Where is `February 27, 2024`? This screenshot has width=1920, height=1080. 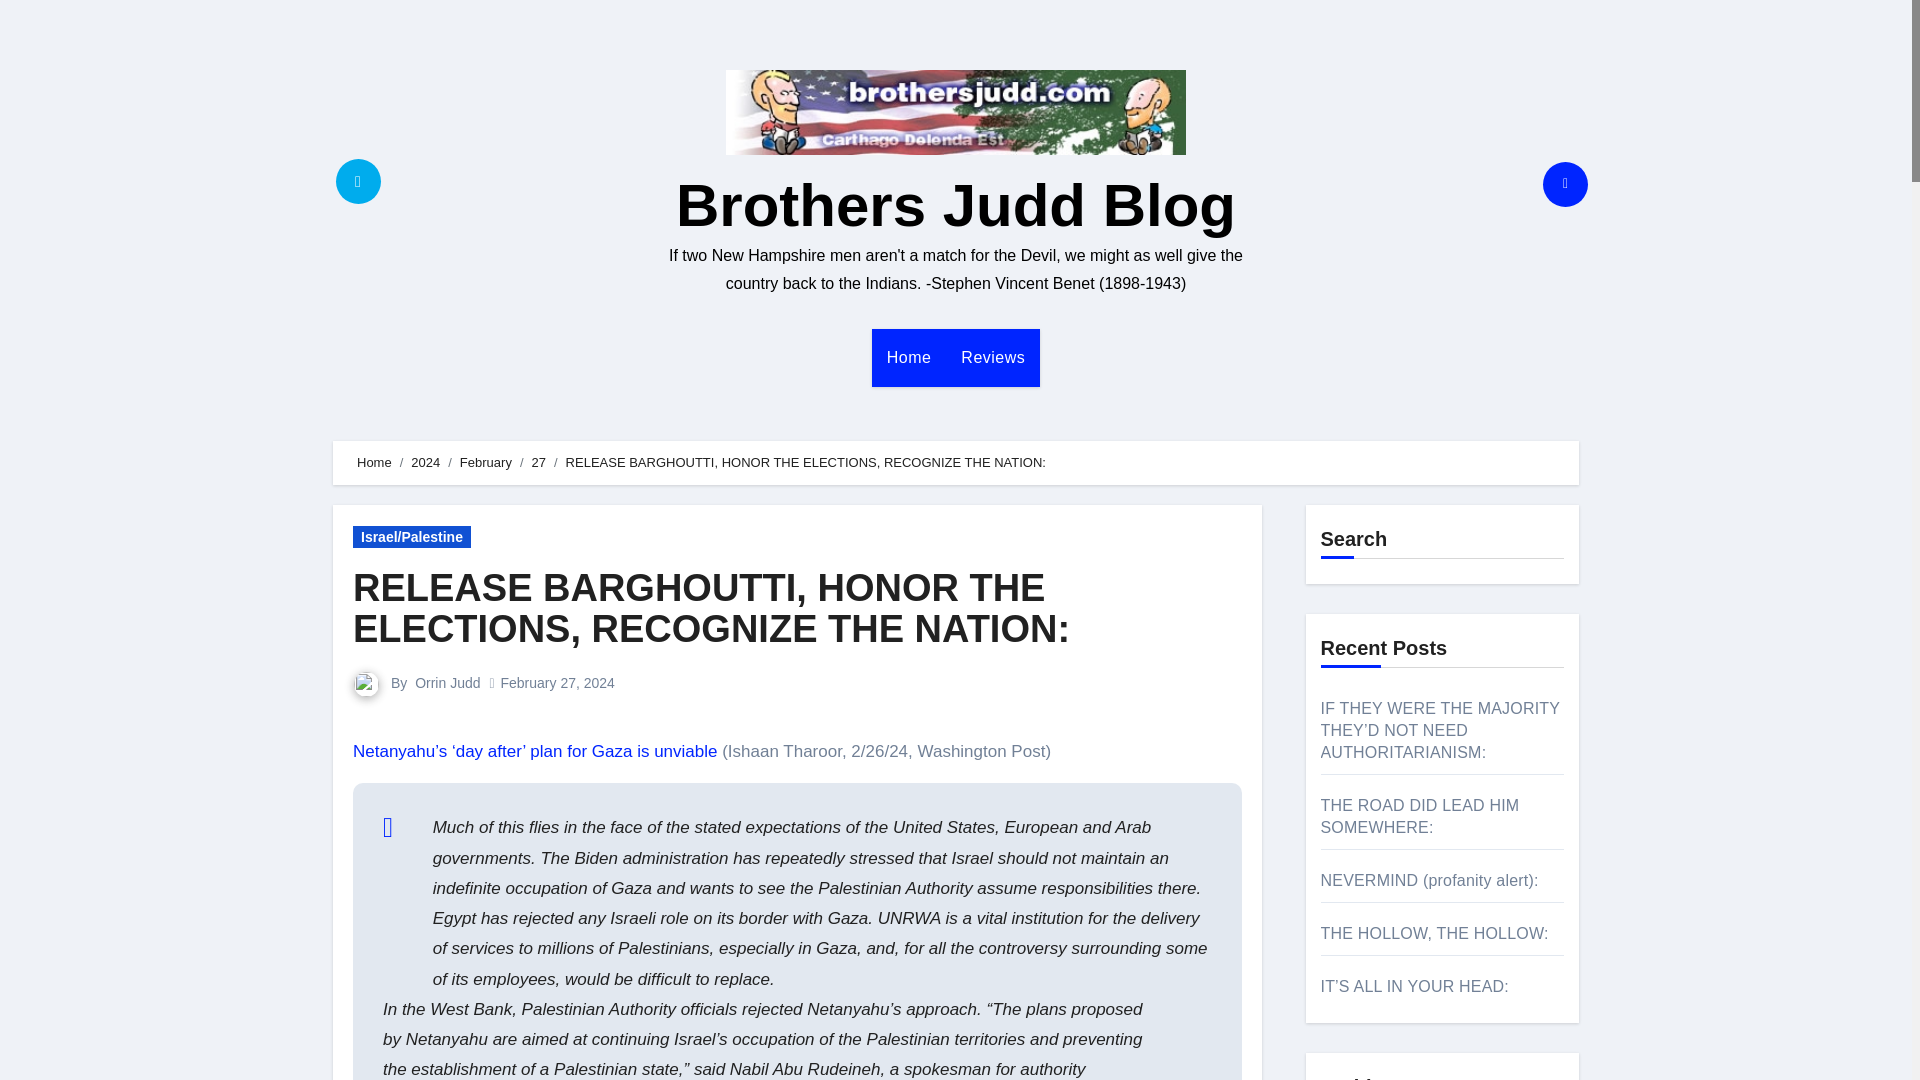
February 27, 2024 is located at coordinates (556, 683).